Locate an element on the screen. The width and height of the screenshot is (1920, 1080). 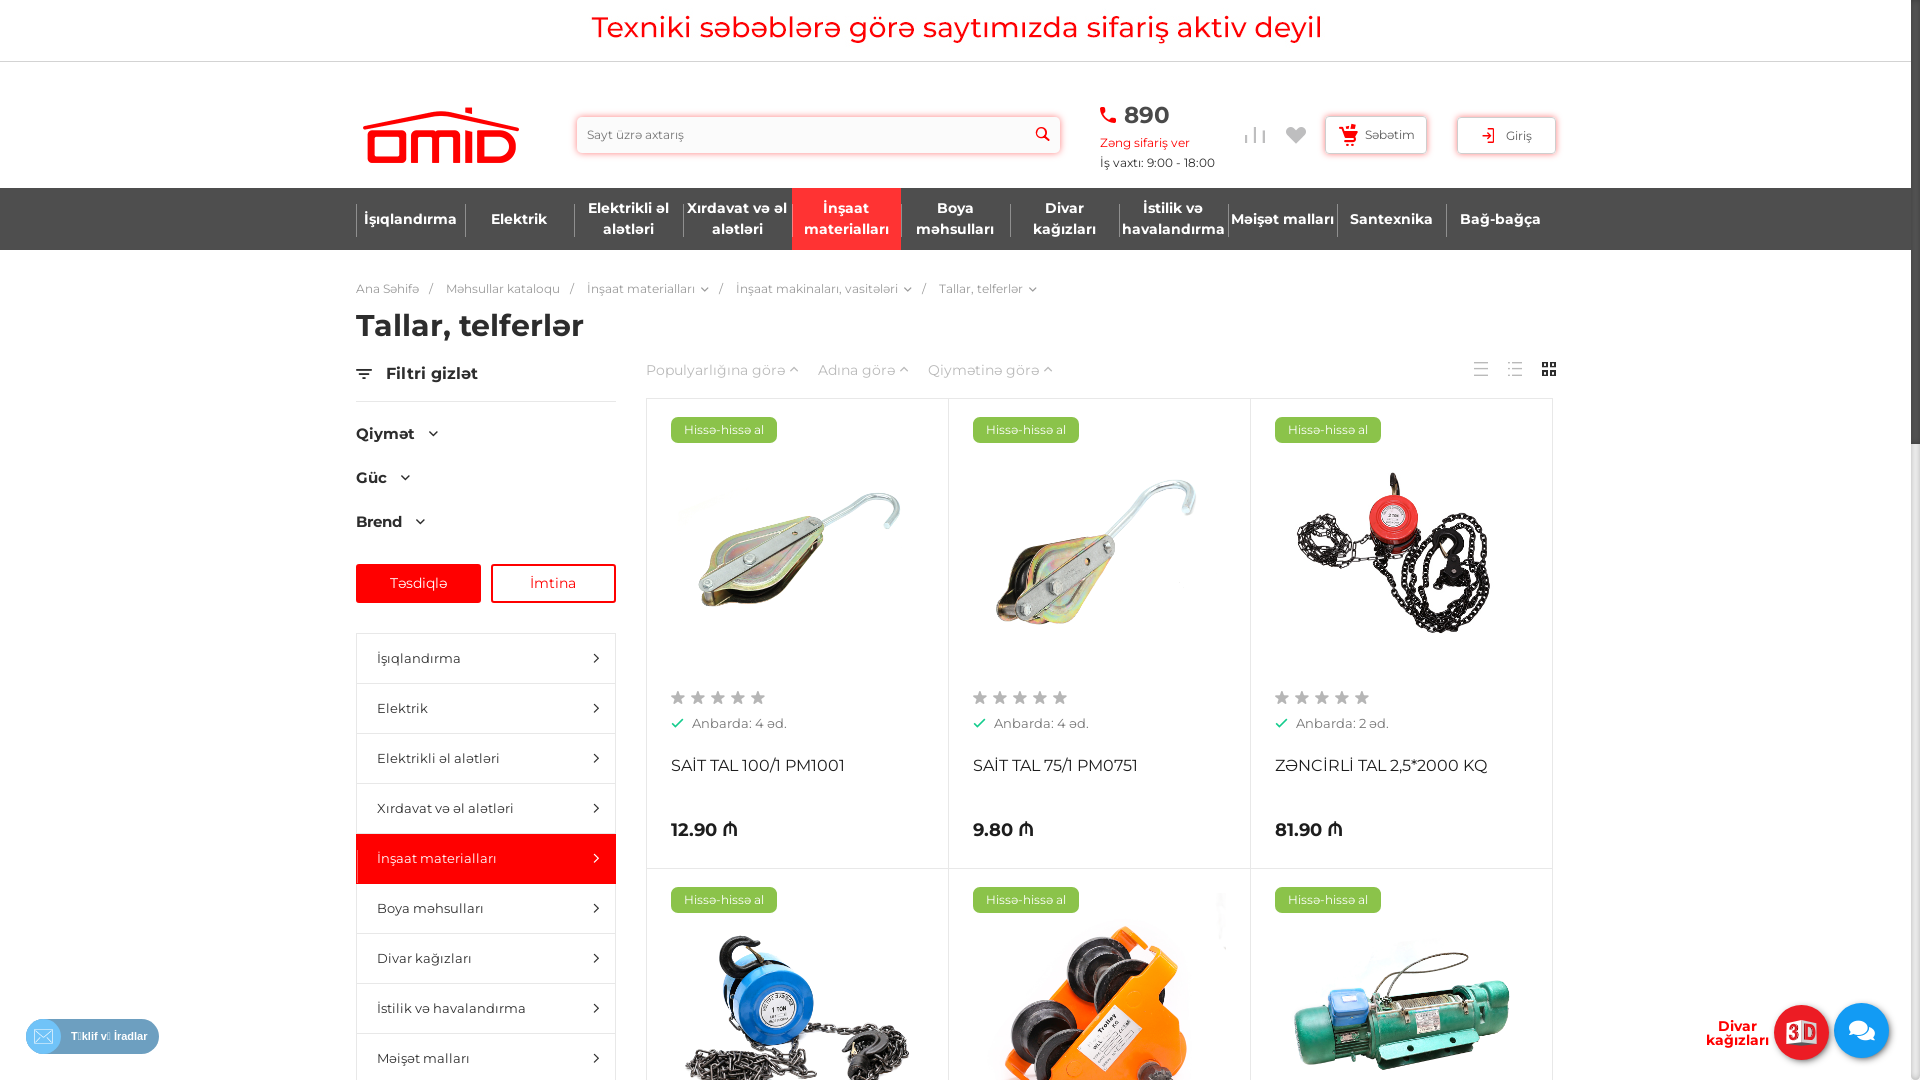
1 is located at coordinates (980, 698).